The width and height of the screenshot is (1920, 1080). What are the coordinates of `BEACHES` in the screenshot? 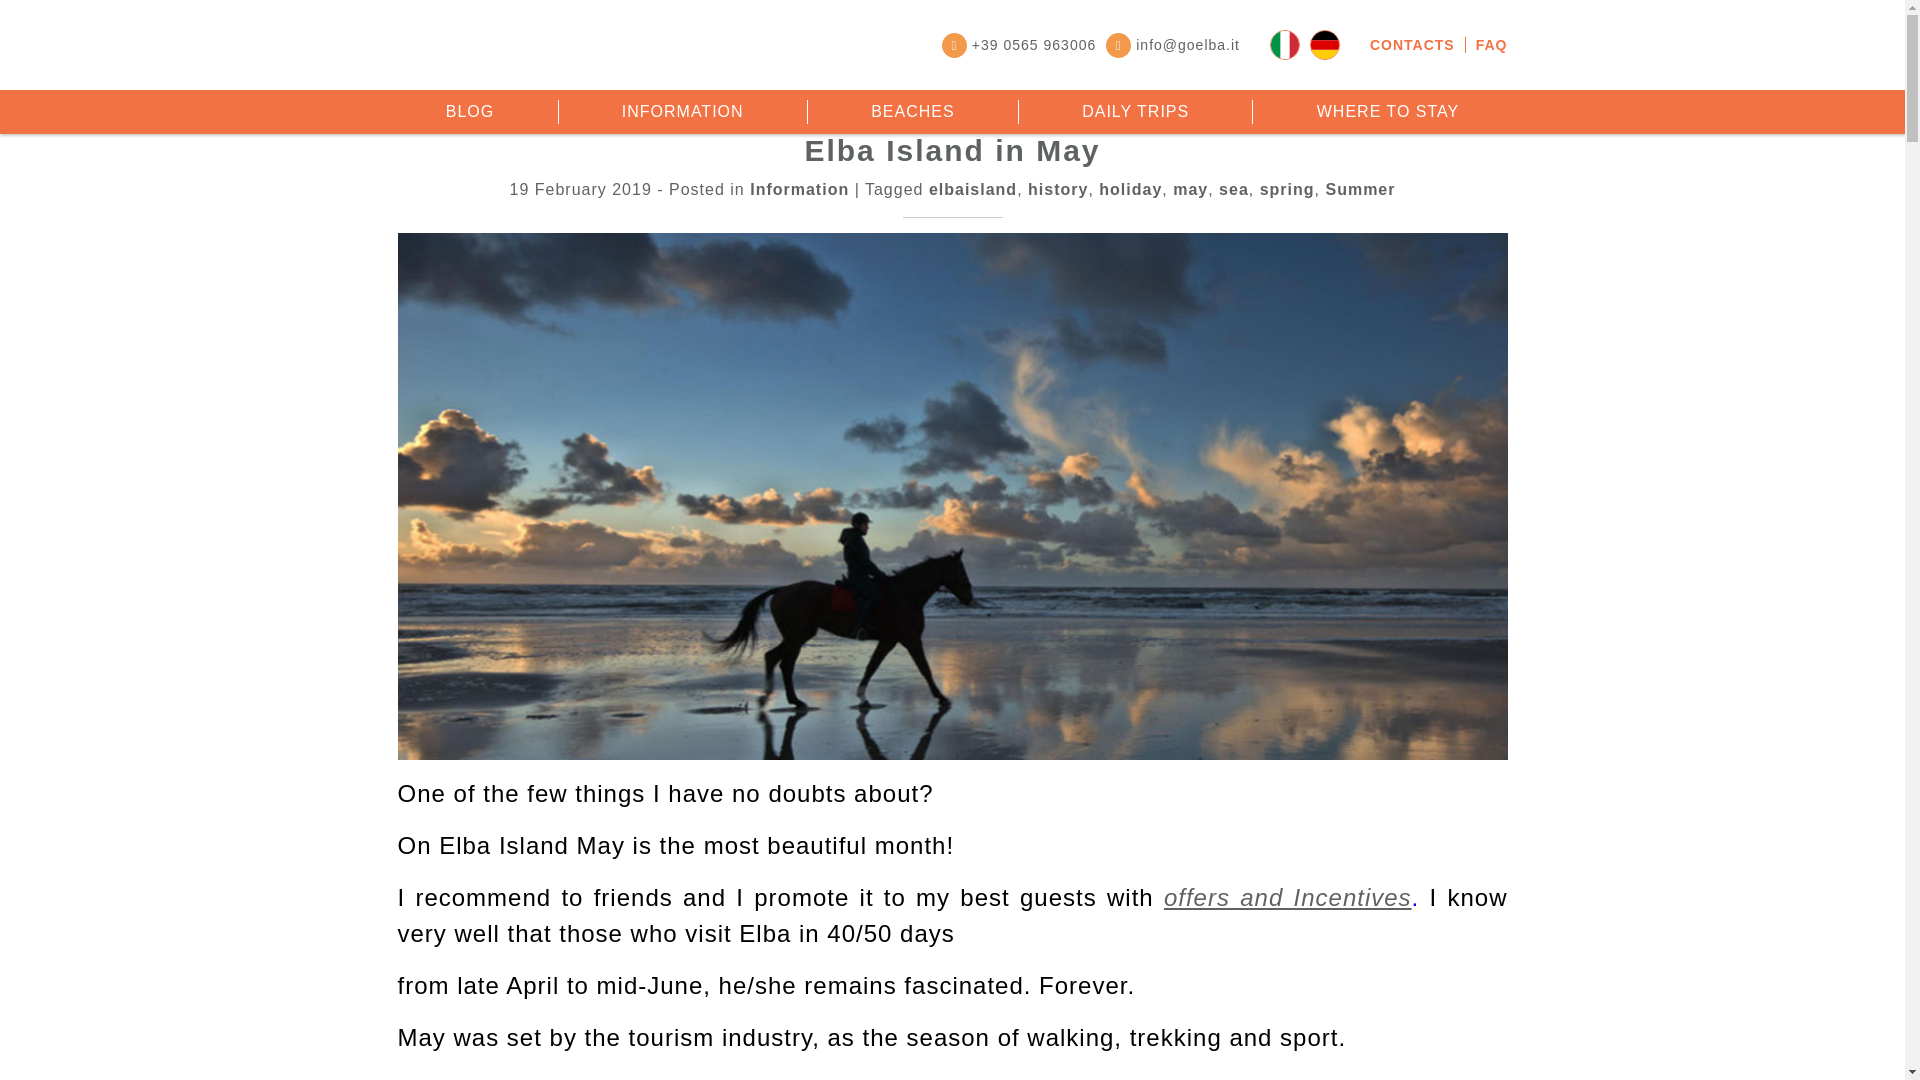 It's located at (912, 112).